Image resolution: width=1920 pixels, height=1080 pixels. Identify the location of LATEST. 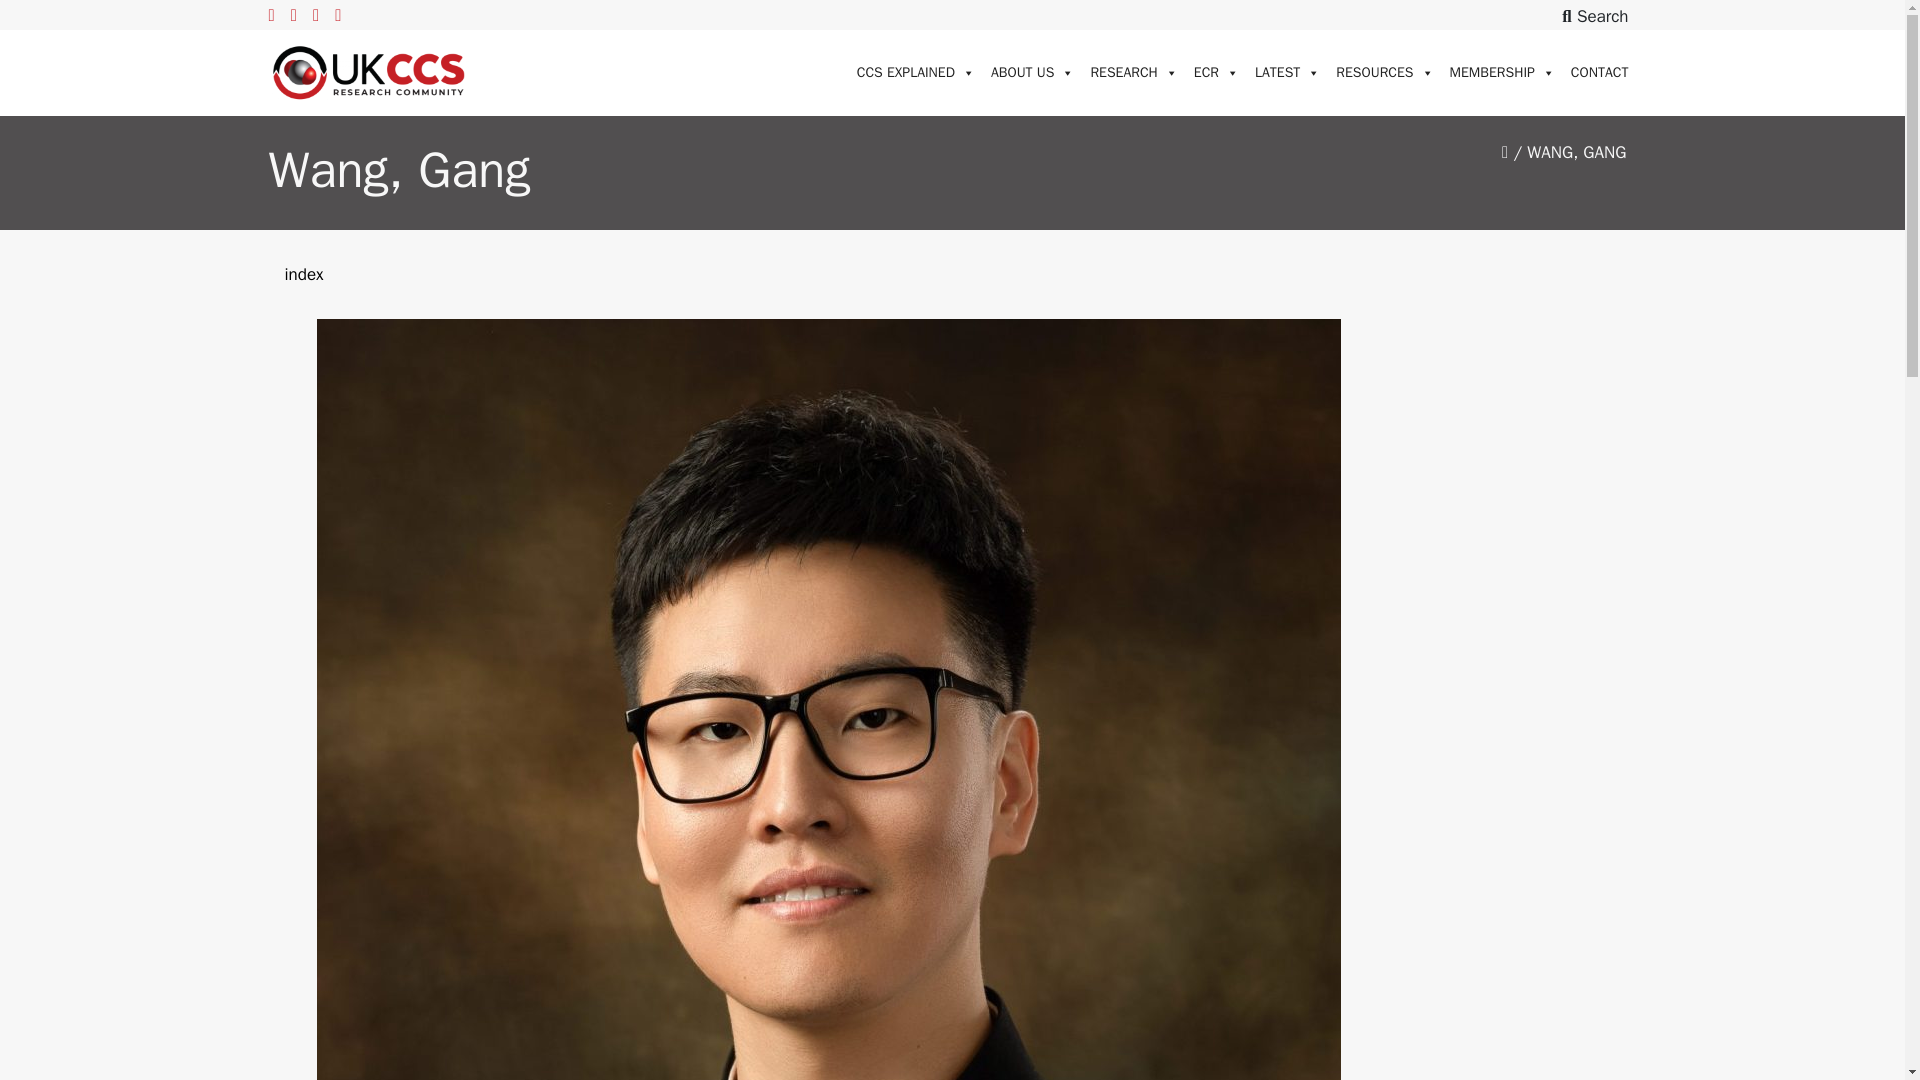
(1287, 72).